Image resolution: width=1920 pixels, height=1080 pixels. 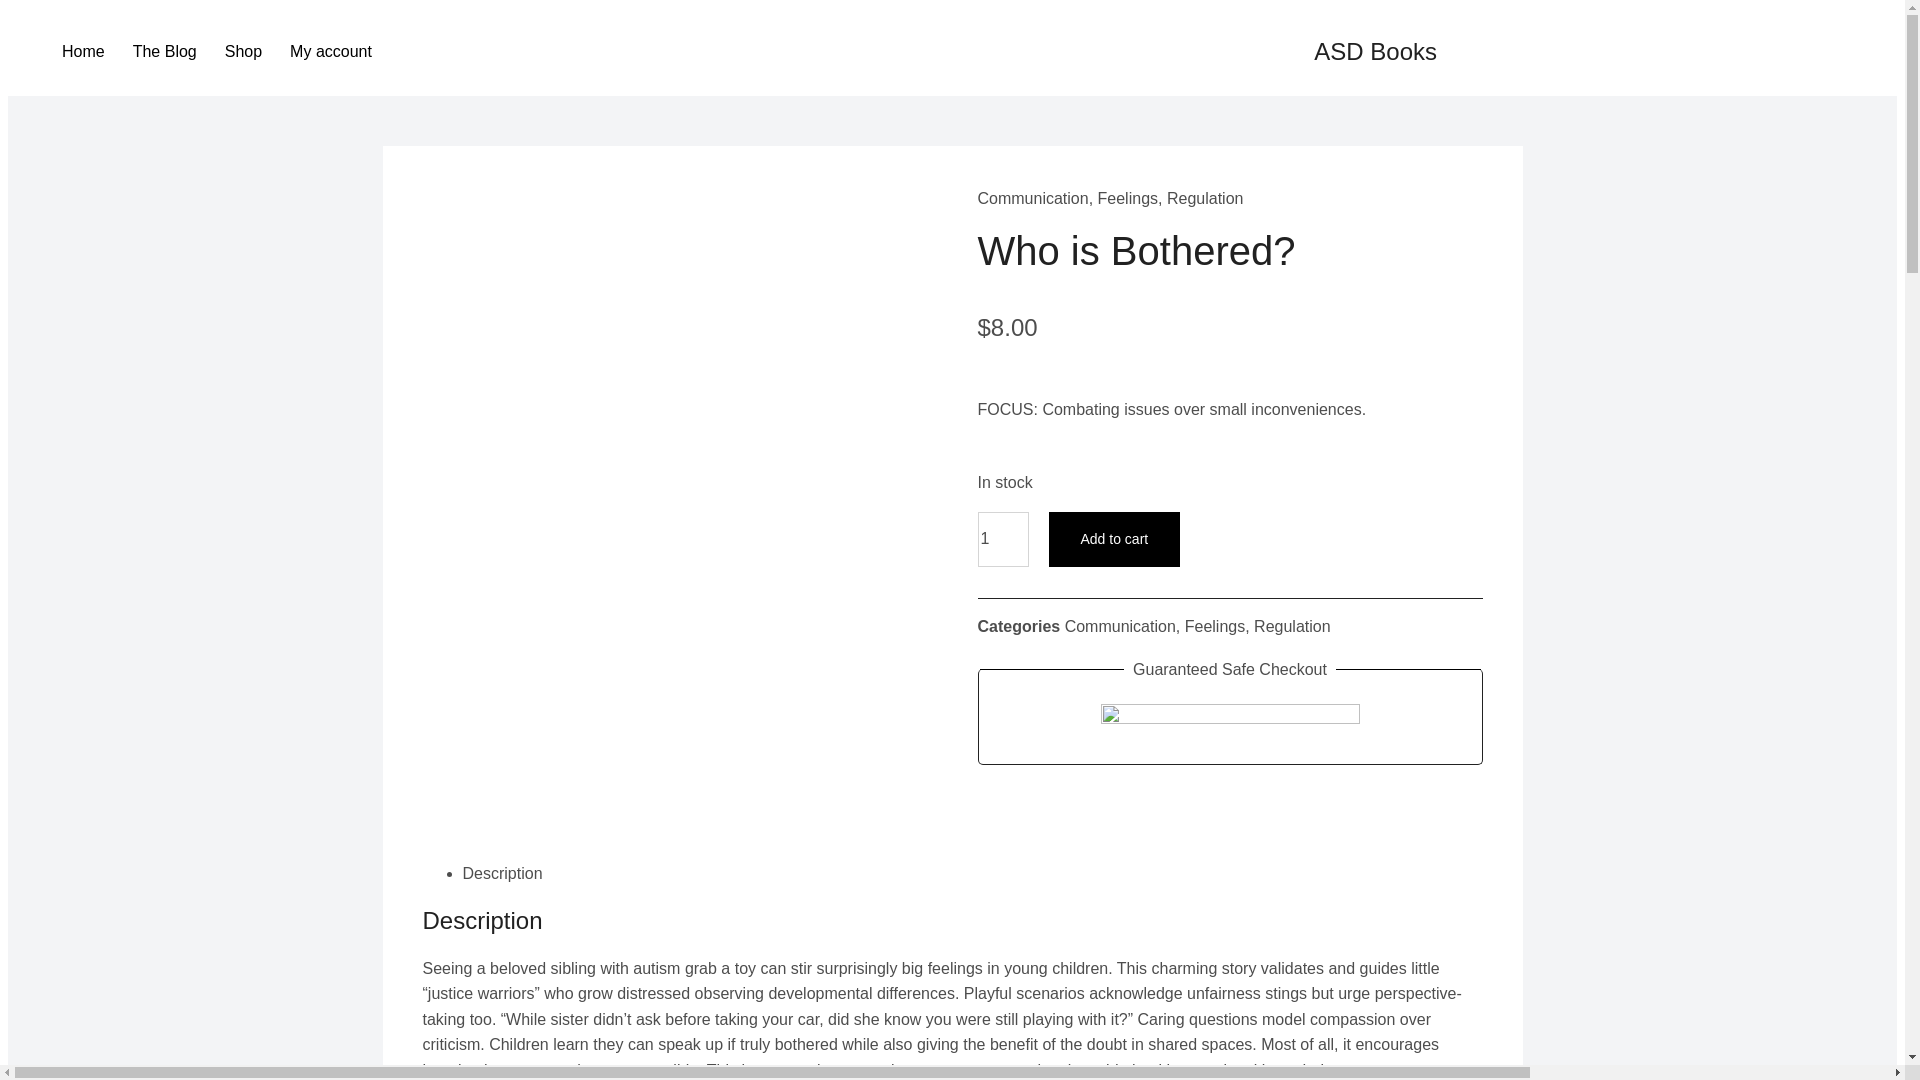 What do you see at coordinates (1206, 198) in the screenshot?
I see `Regulation` at bounding box center [1206, 198].